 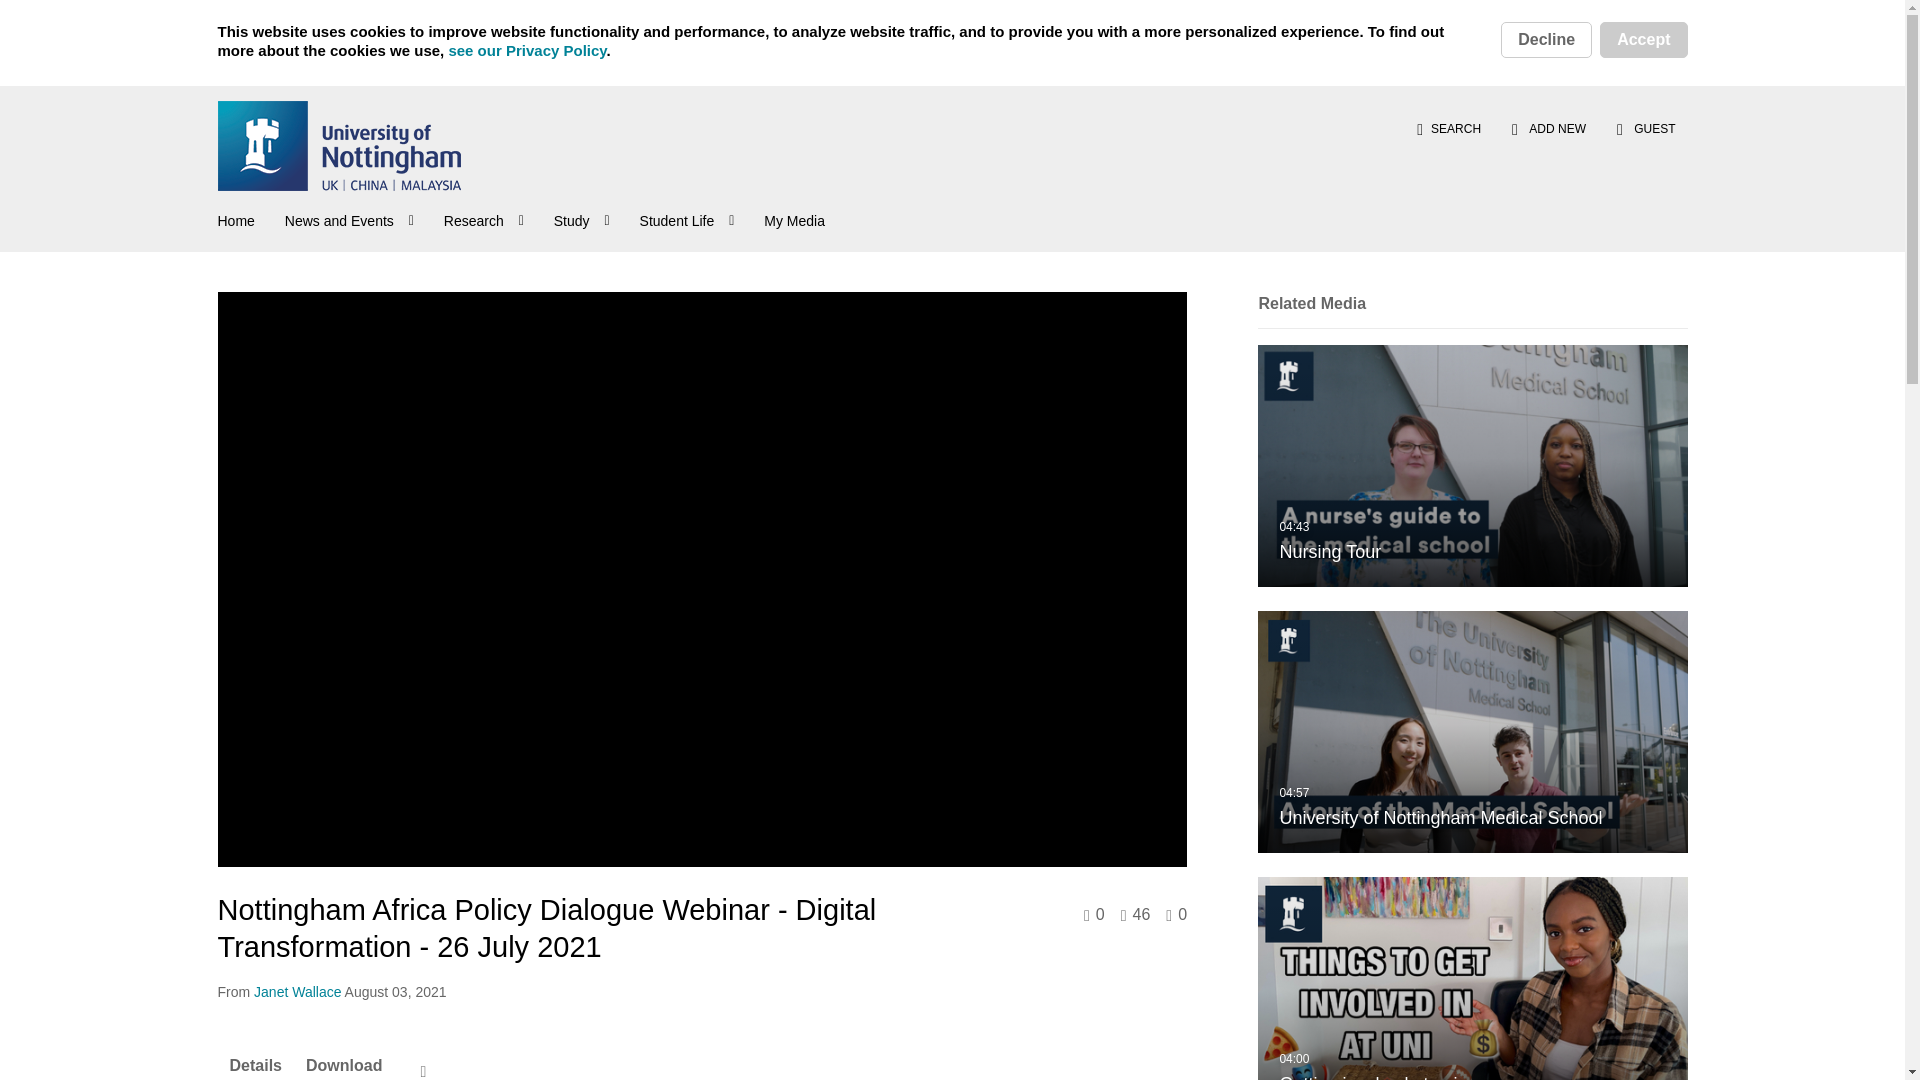 What do you see at coordinates (1472, 466) in the screenshot?
I see `Nursing Tour` at bounding box center [1472, 466].